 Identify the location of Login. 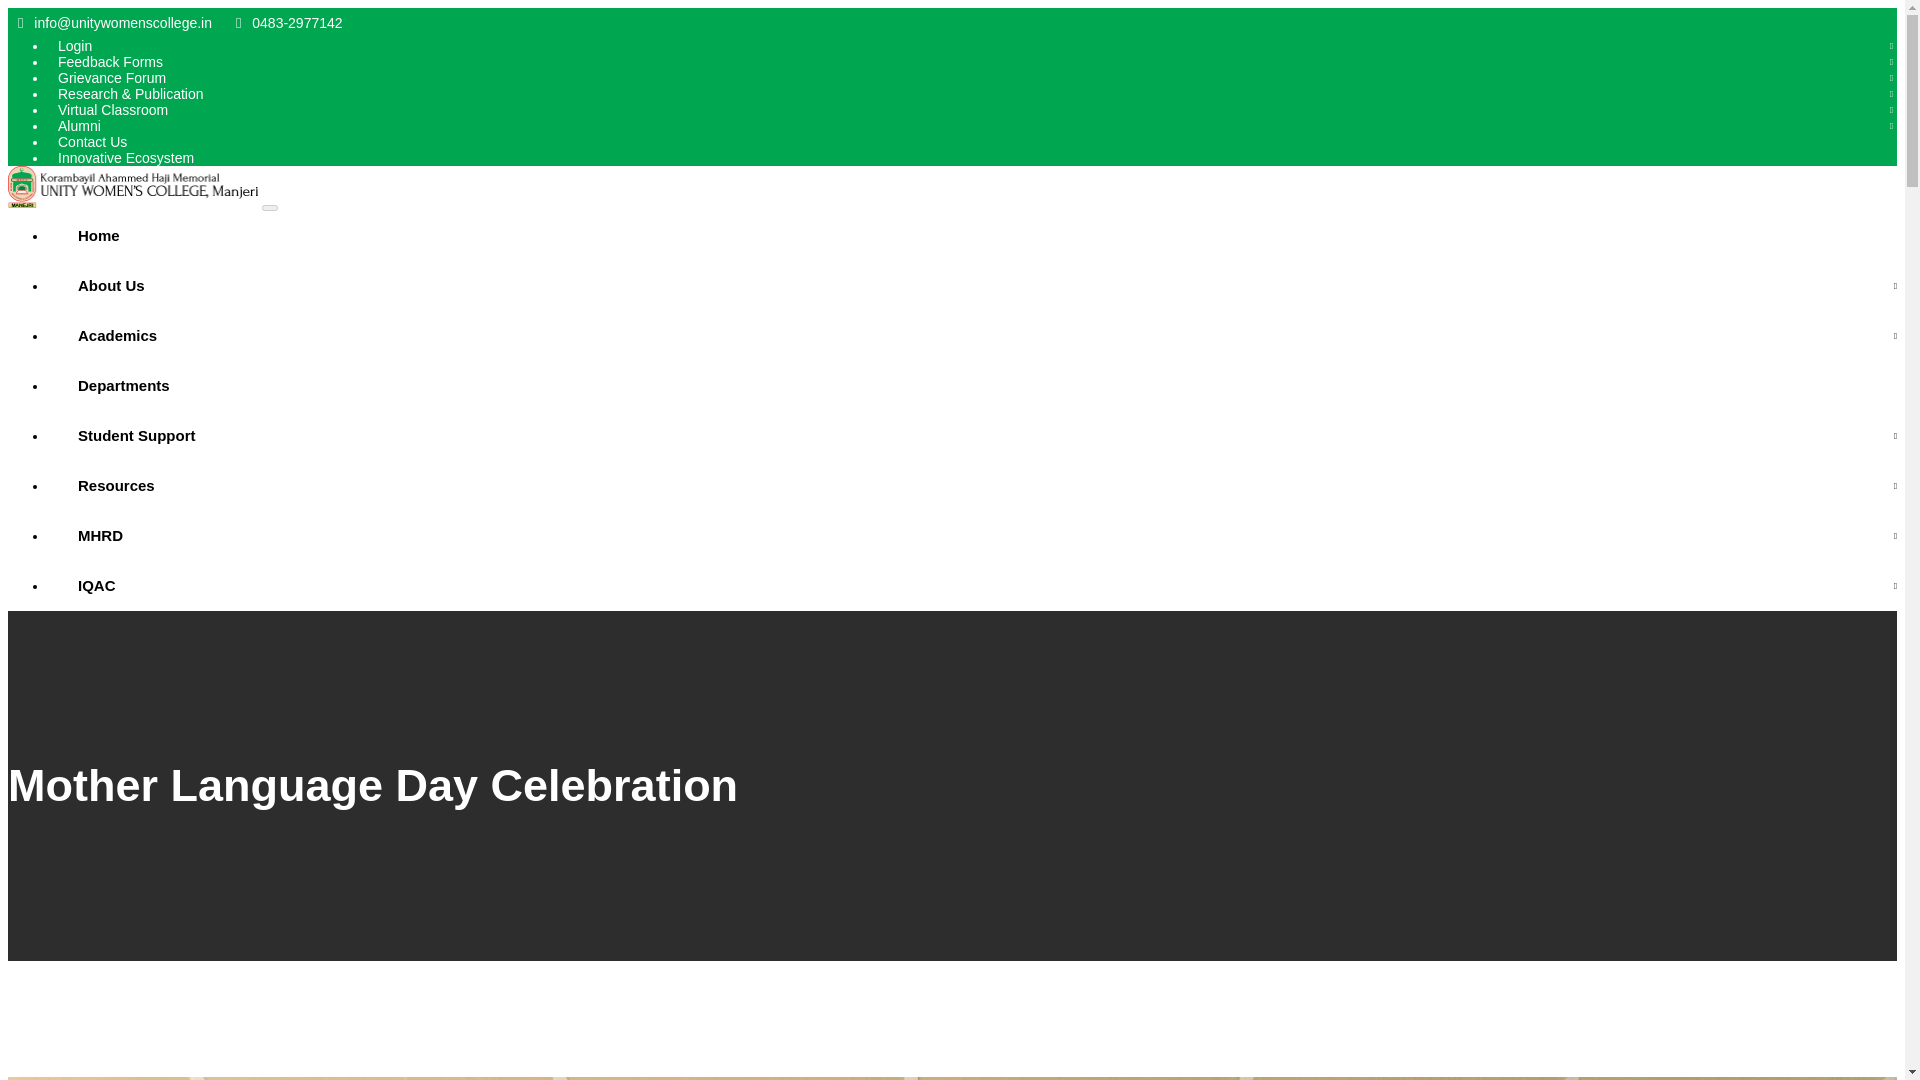
(78, 46).